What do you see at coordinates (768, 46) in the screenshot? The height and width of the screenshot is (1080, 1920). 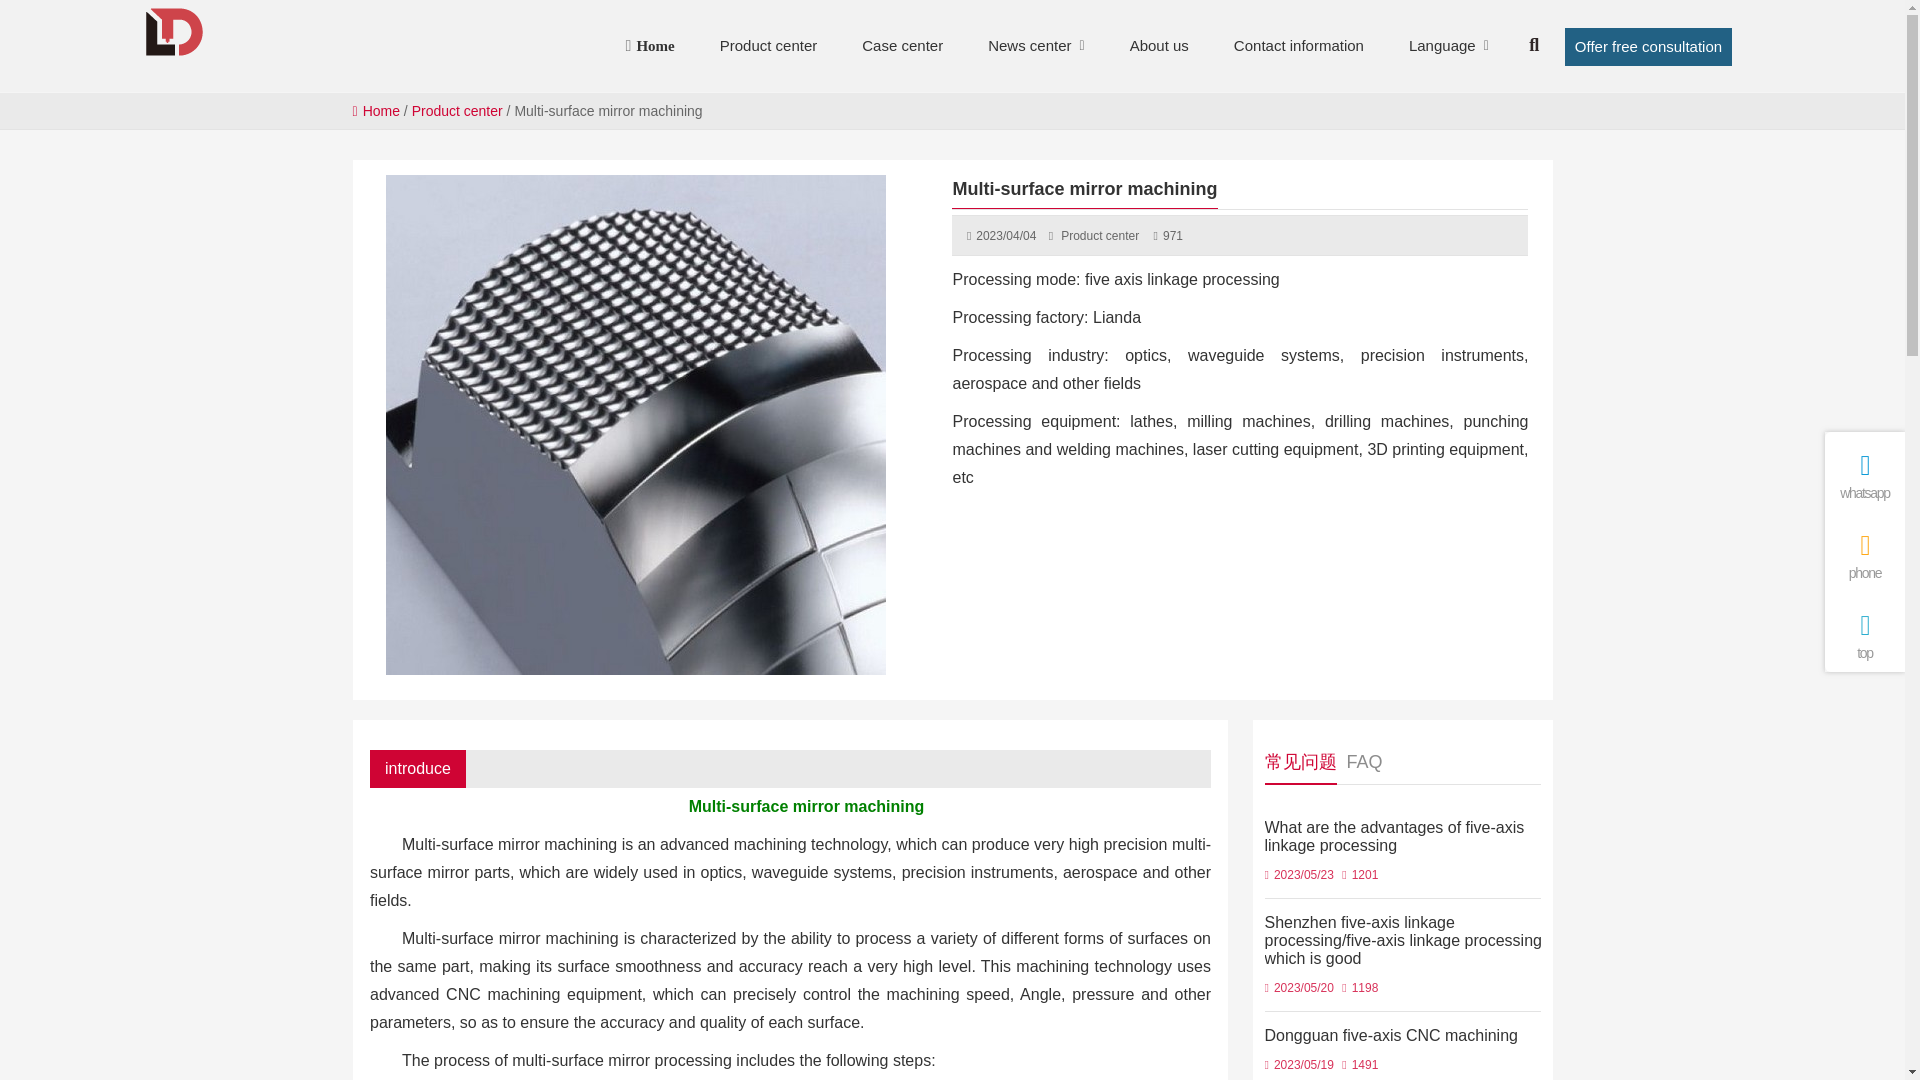 I see `Product center` at bounding box center [768, 46].